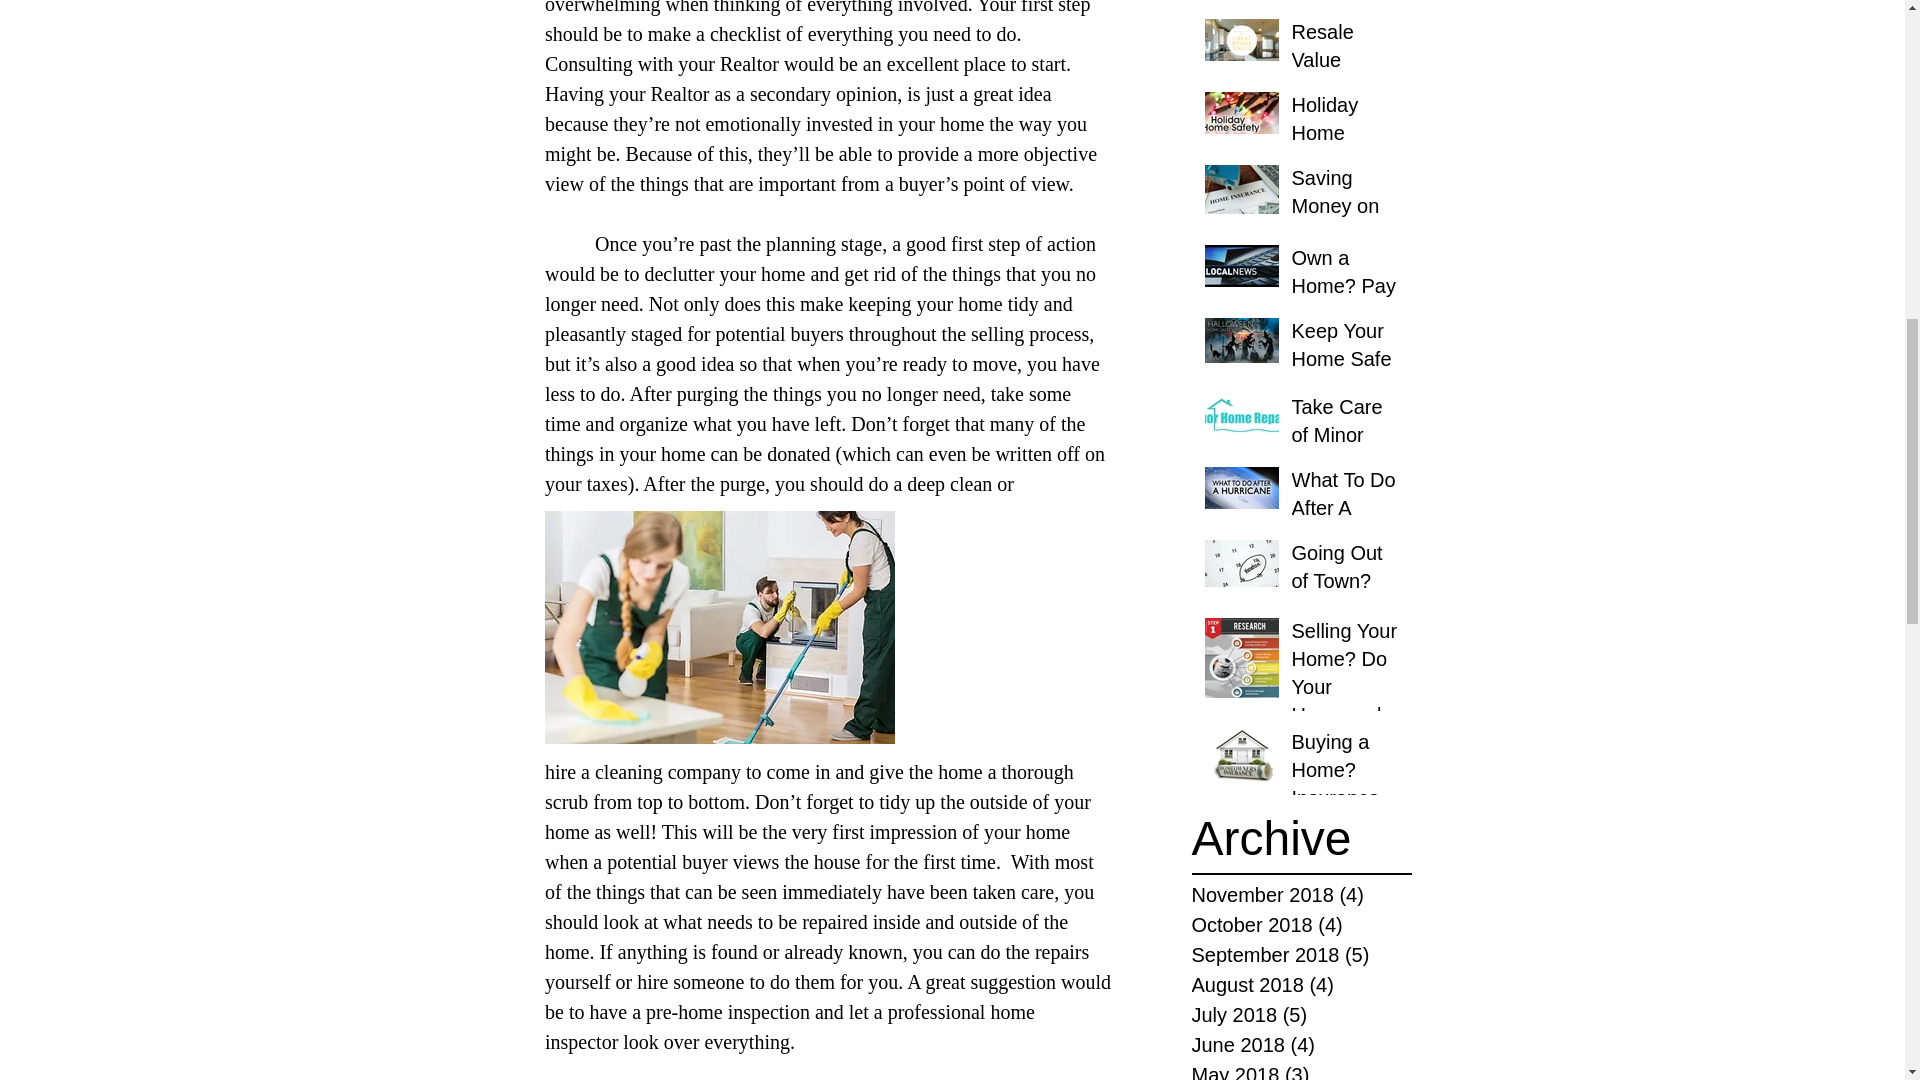  I want to click on What To Do After A Hurricane, so click(1346, 512).